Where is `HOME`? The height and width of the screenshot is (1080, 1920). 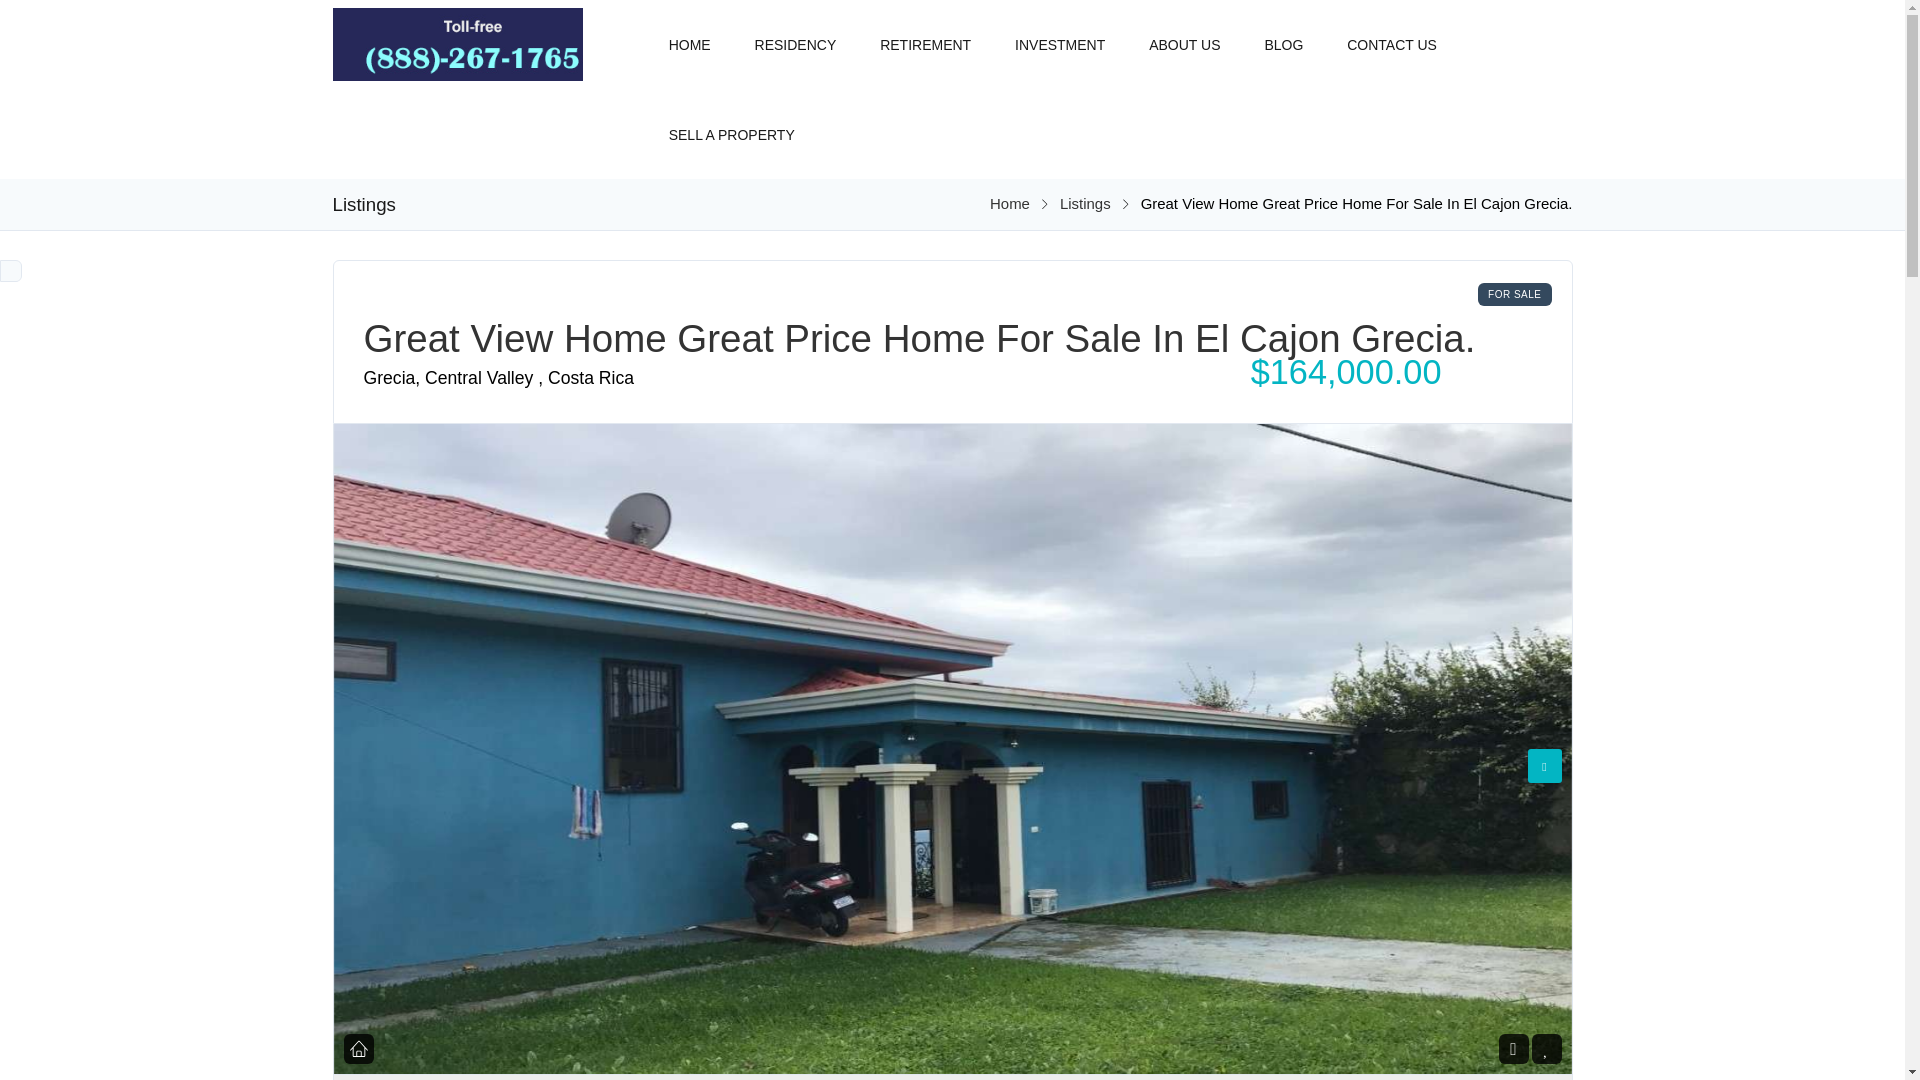 HOME is located at coordinates (690, 35).